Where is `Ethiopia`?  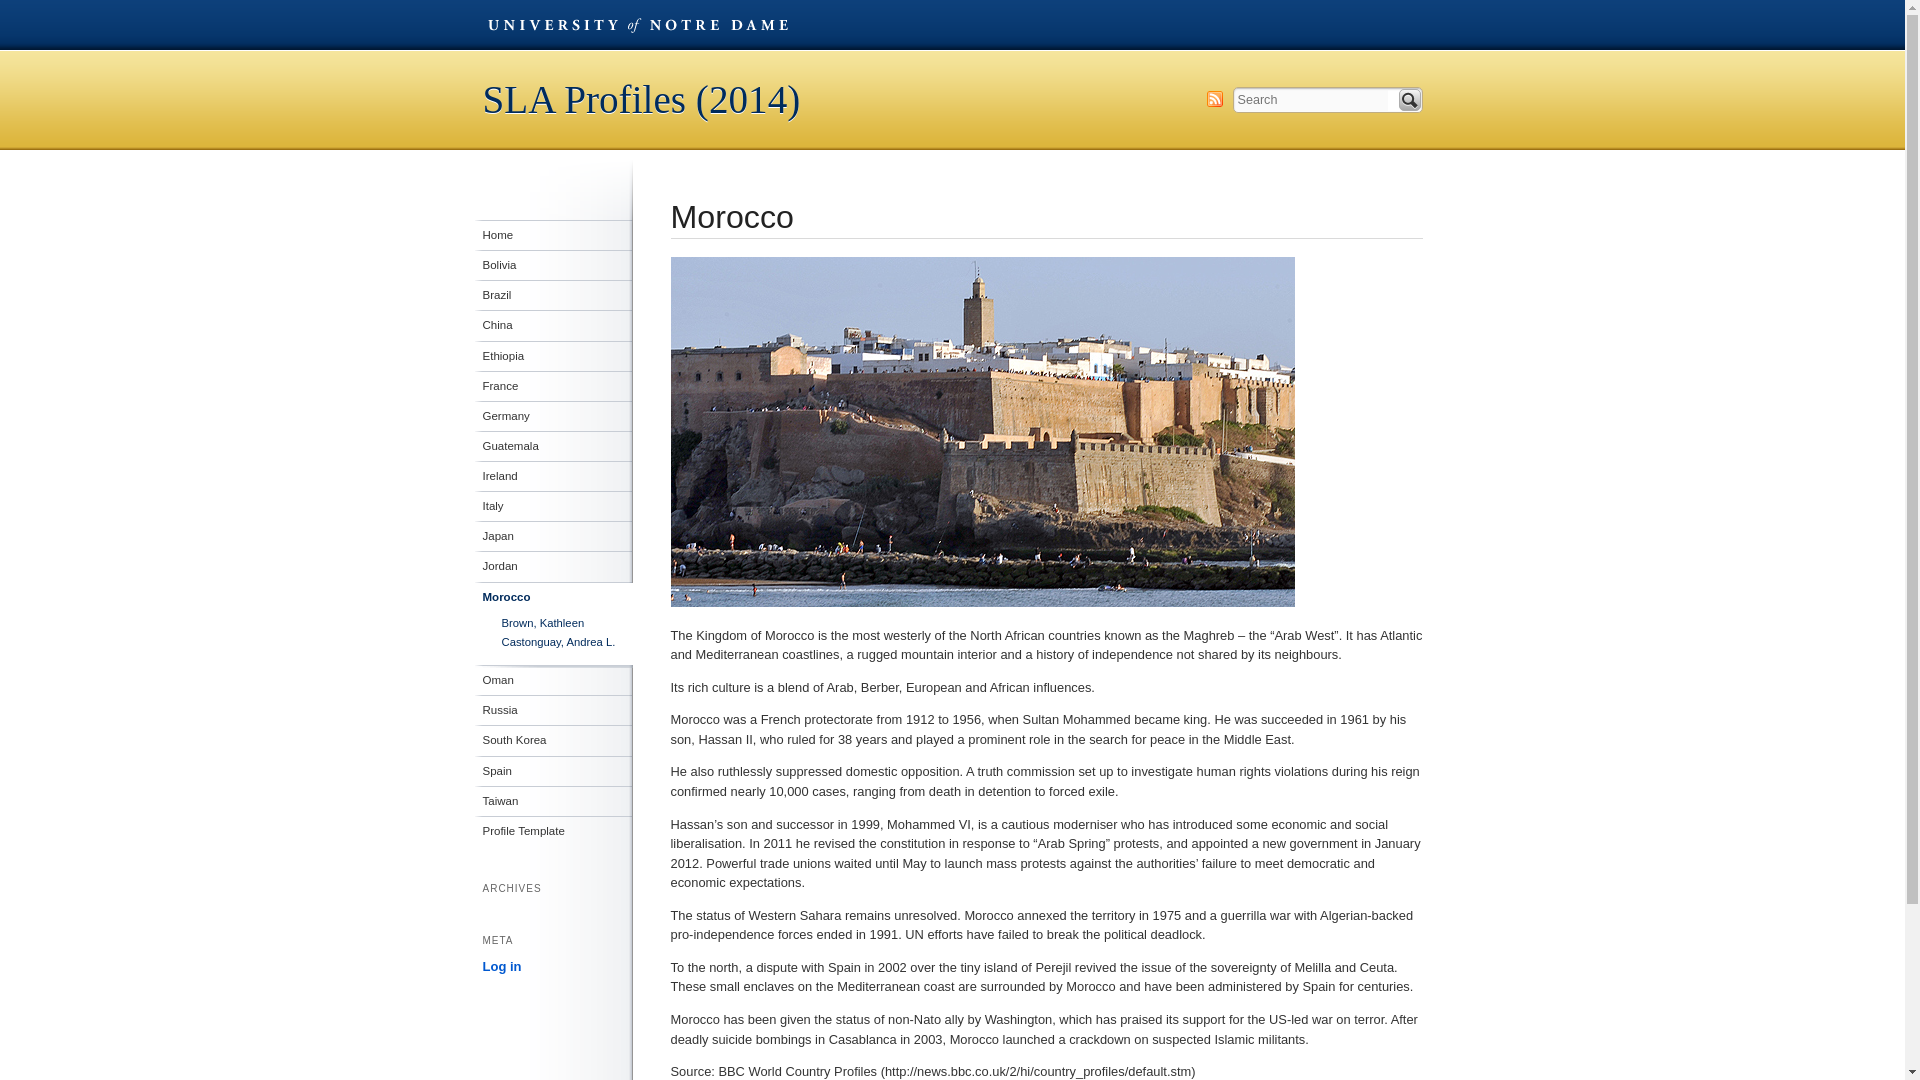
Ethiopia is located at coordinates (556, 355).